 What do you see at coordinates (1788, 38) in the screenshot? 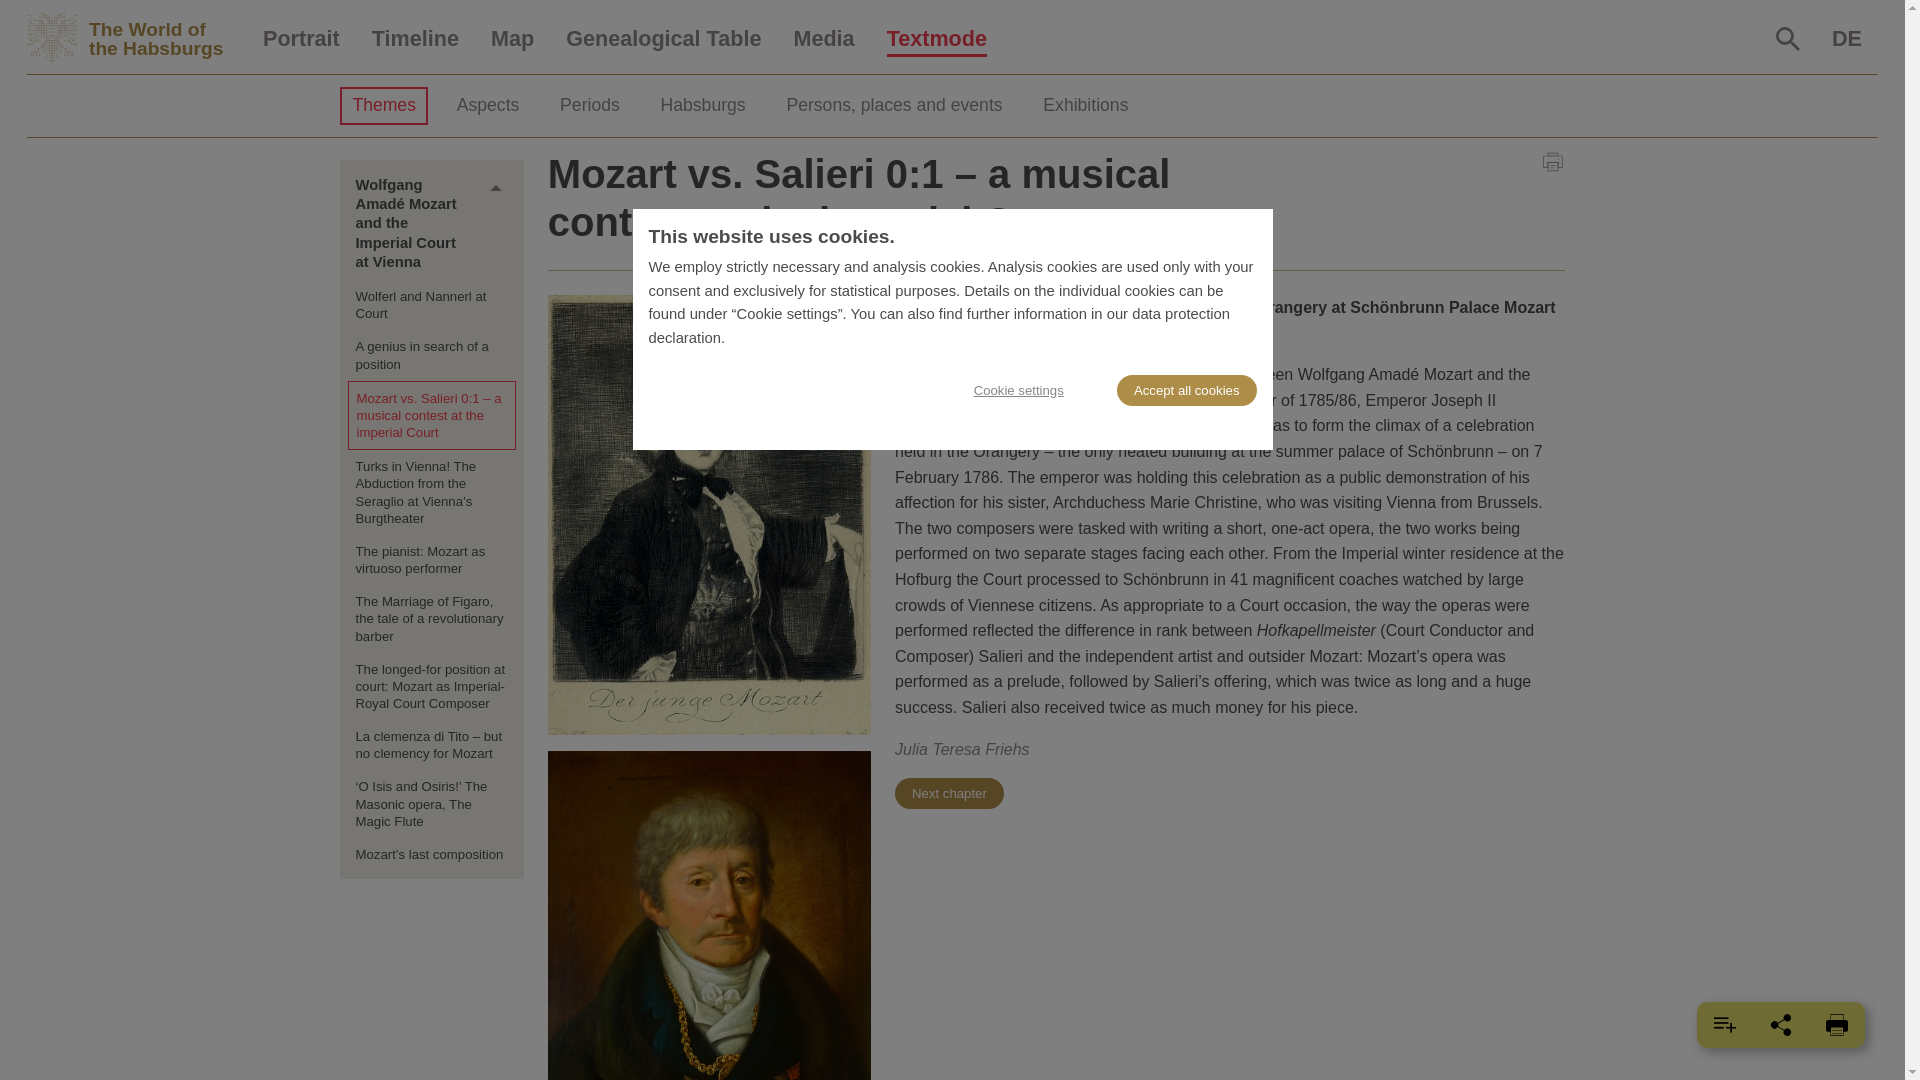
I see `search` at bounding box center [1788, 38].